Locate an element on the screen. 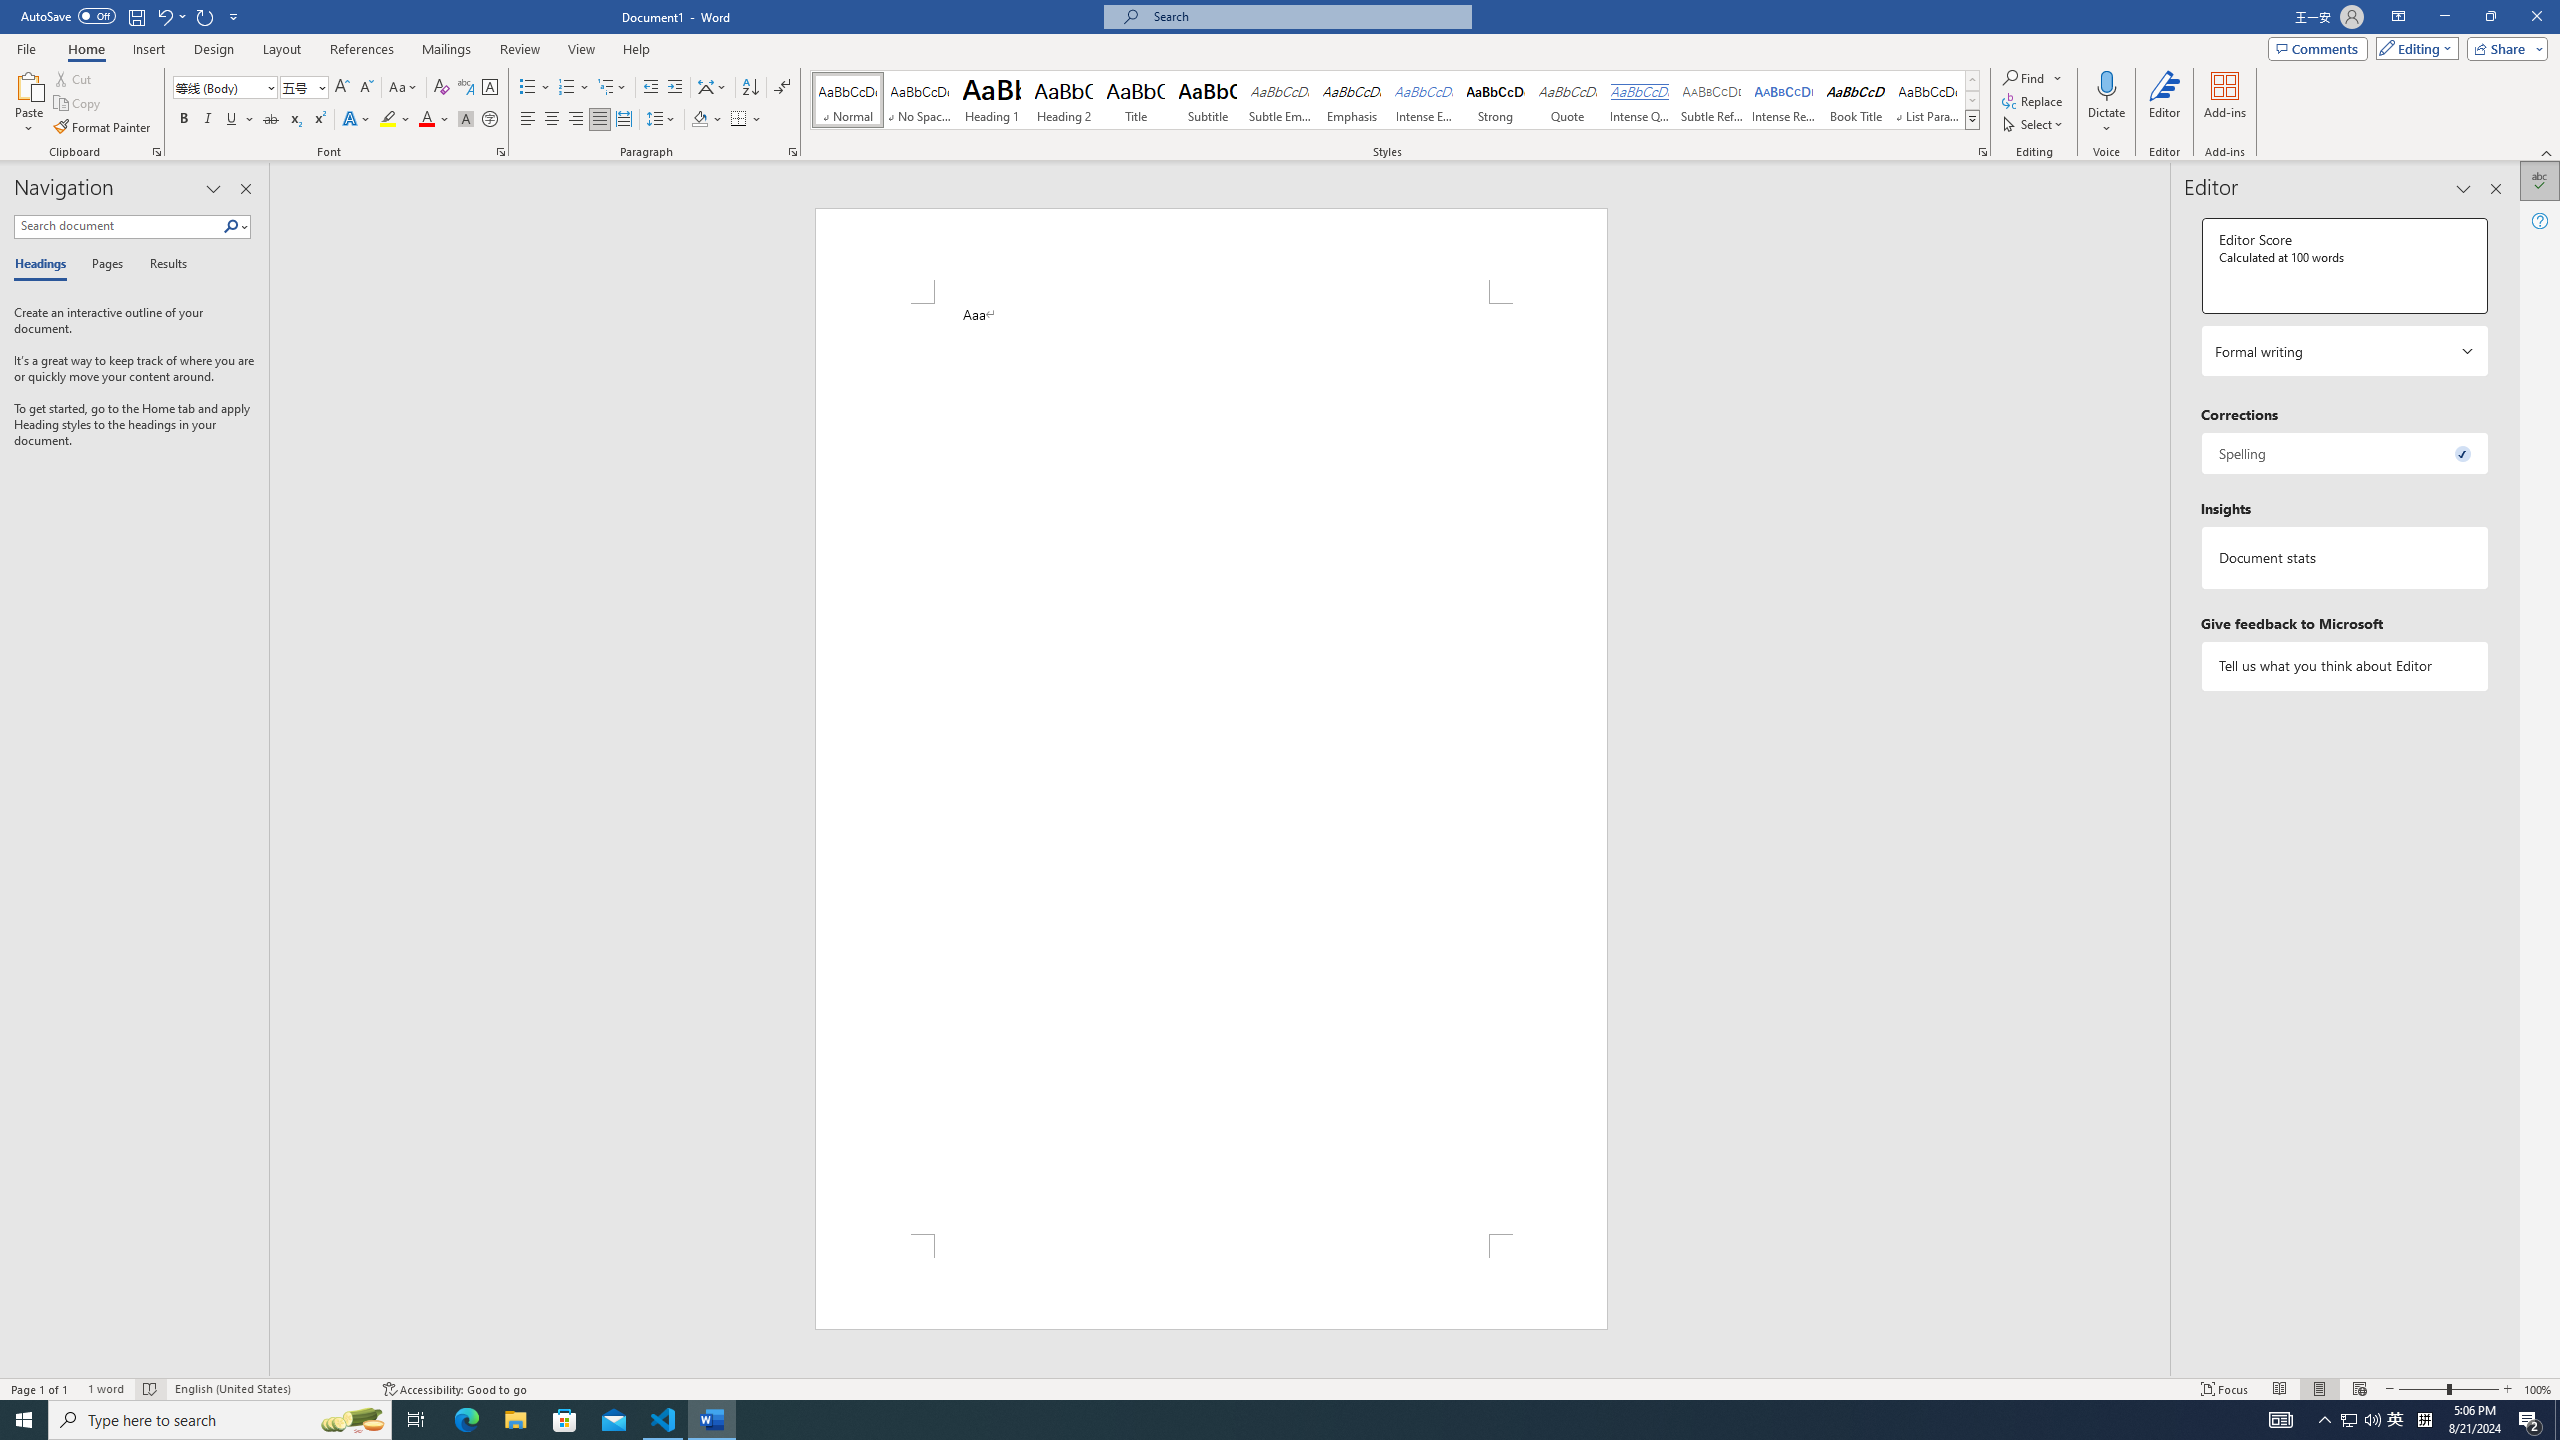  Multilevel List is located at coordinates (611, 88).